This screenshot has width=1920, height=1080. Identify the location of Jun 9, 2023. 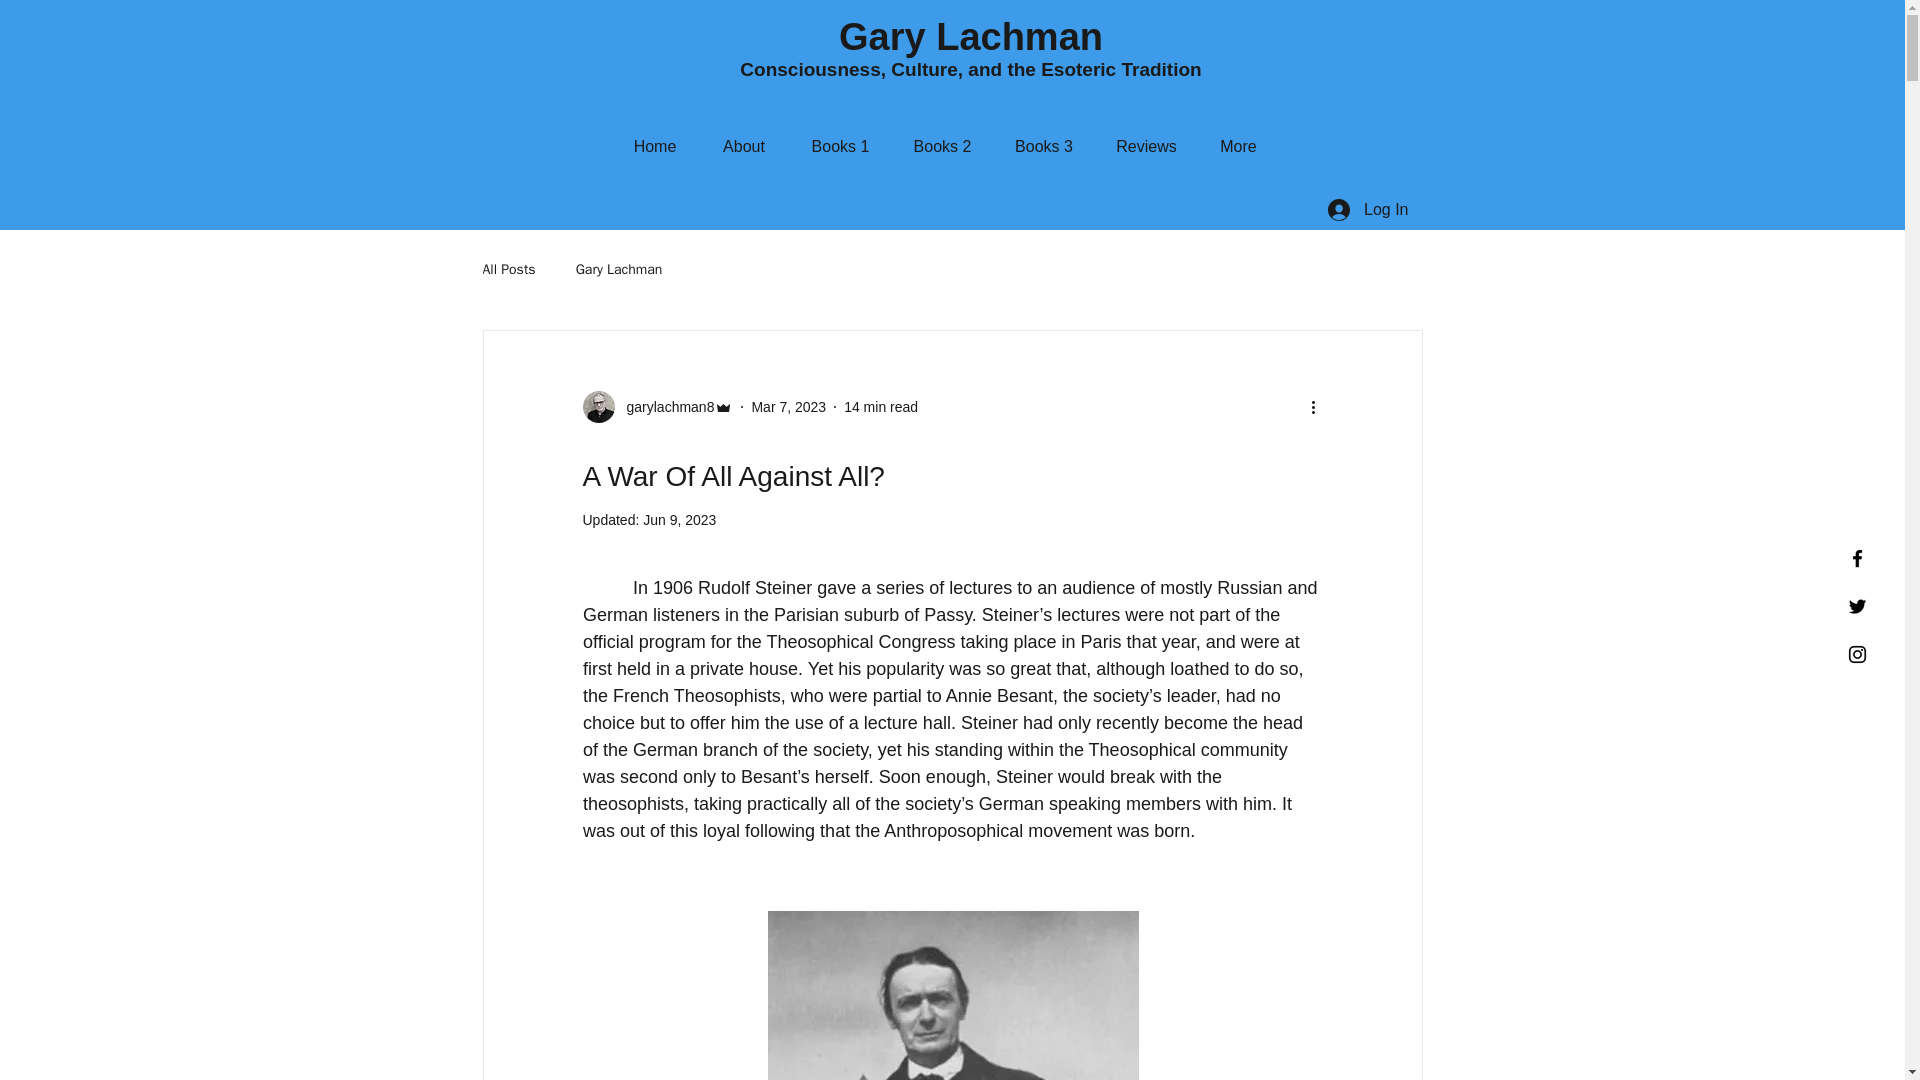
(680, 520).